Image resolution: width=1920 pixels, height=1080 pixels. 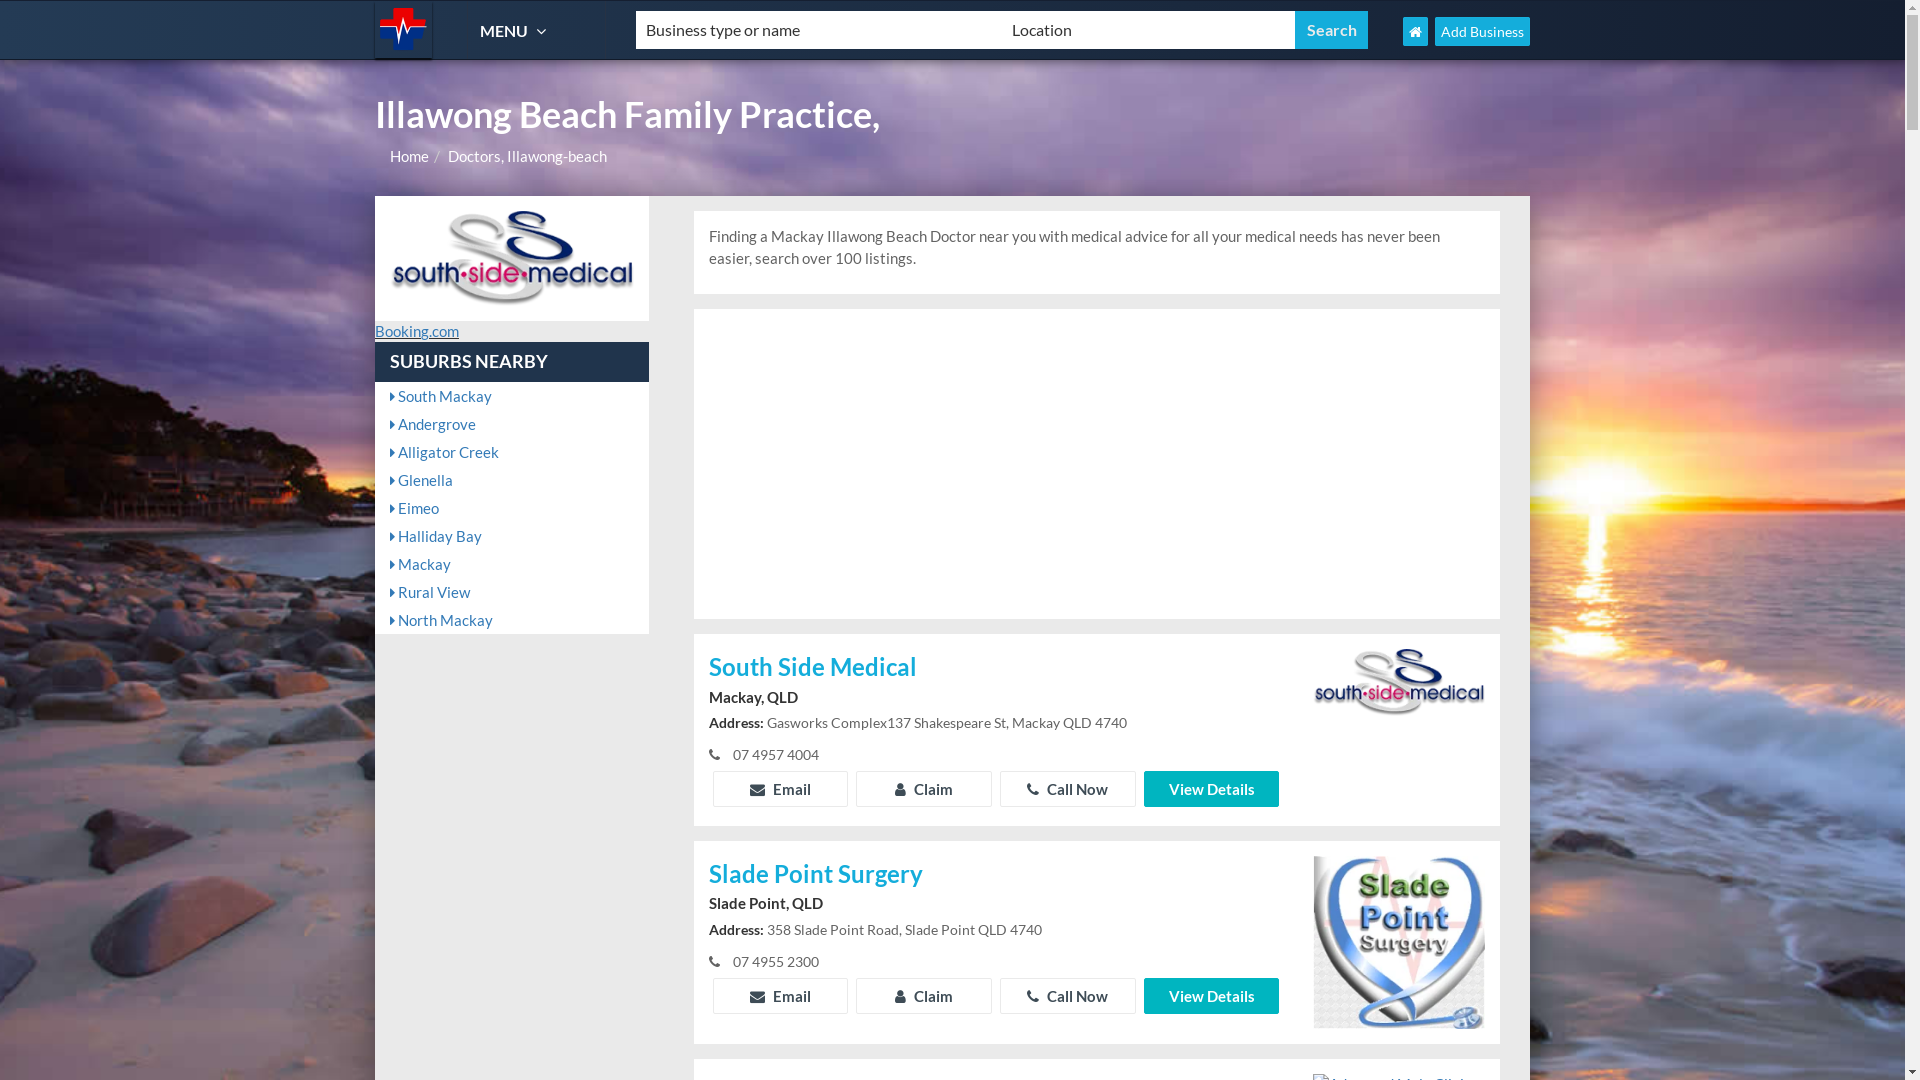 What do you see at coordinates (512, 564) in the screenshot?
I see `Mackay` at bounding box center [512, 564].